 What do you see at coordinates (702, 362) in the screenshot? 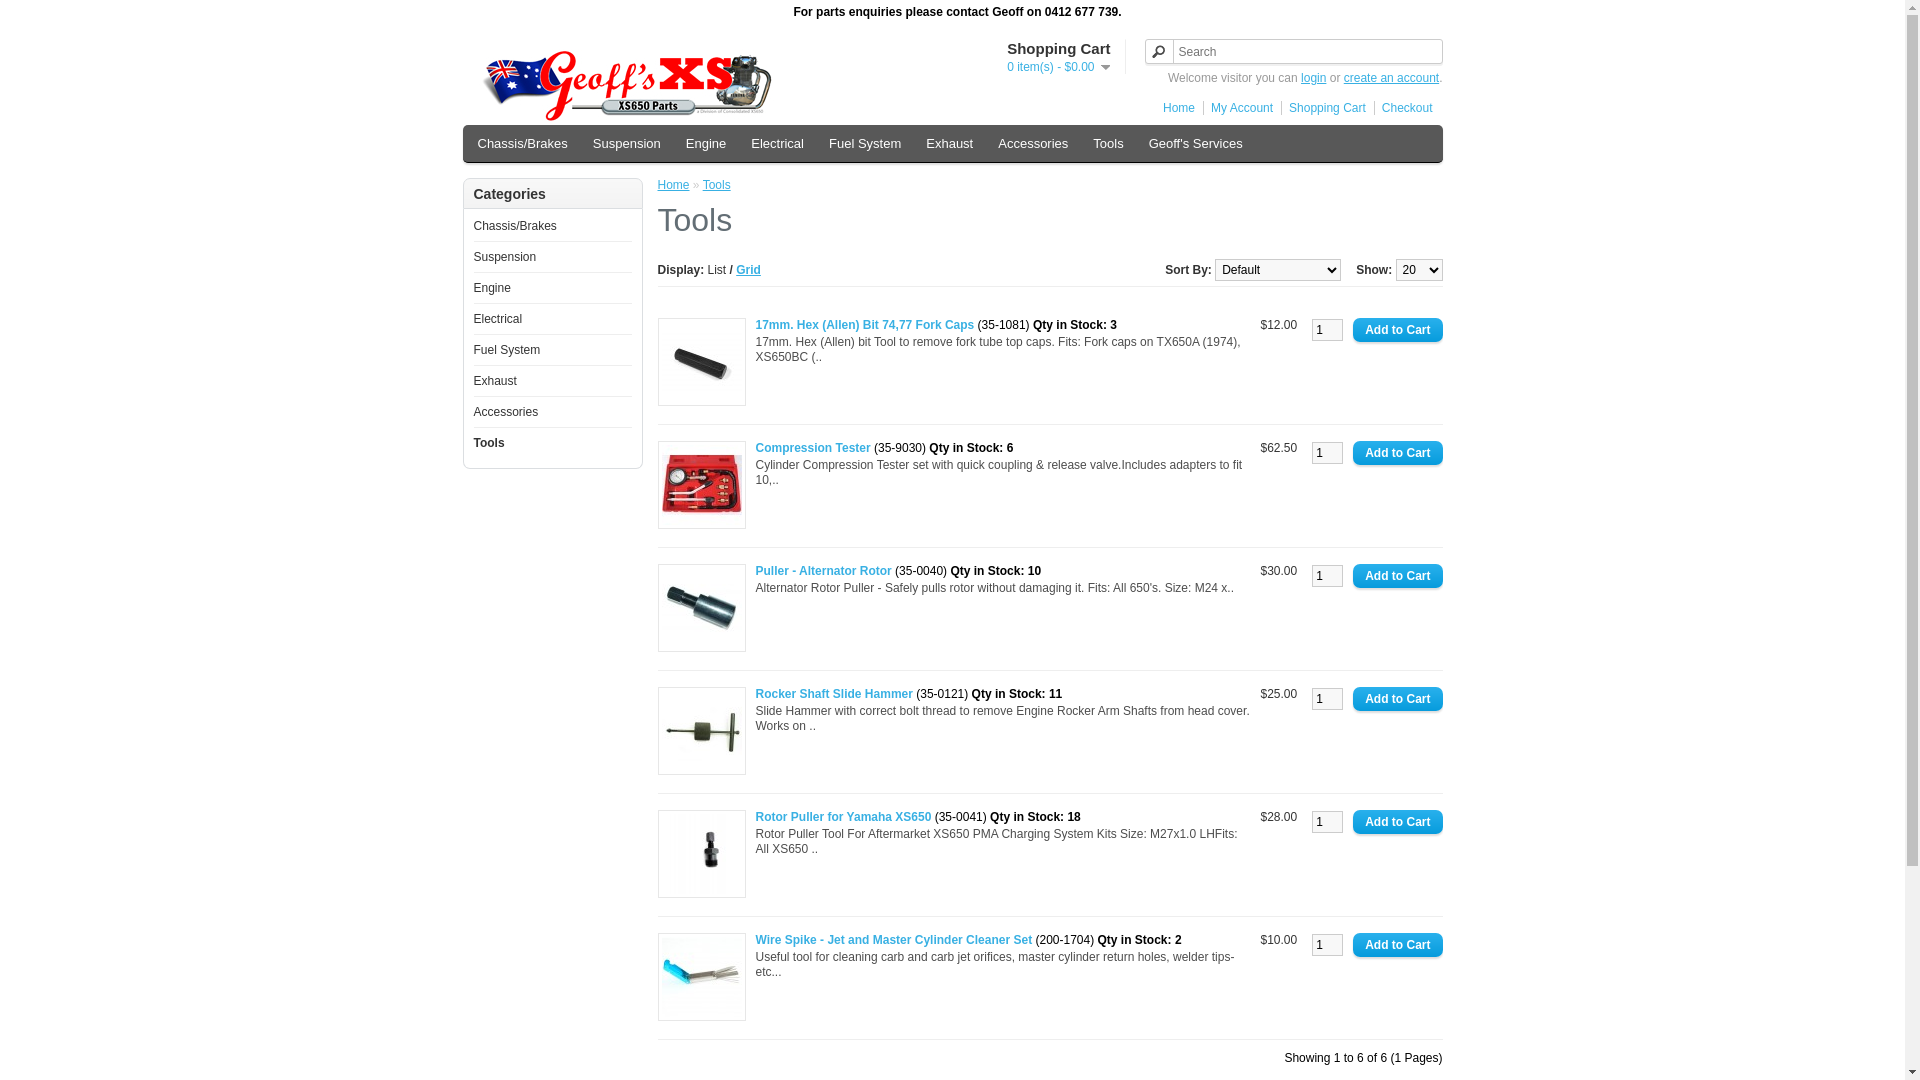
I see `17mm. Hex (Allen) Bit 74,77 Fork Caps` at bounding box center [702, 362].